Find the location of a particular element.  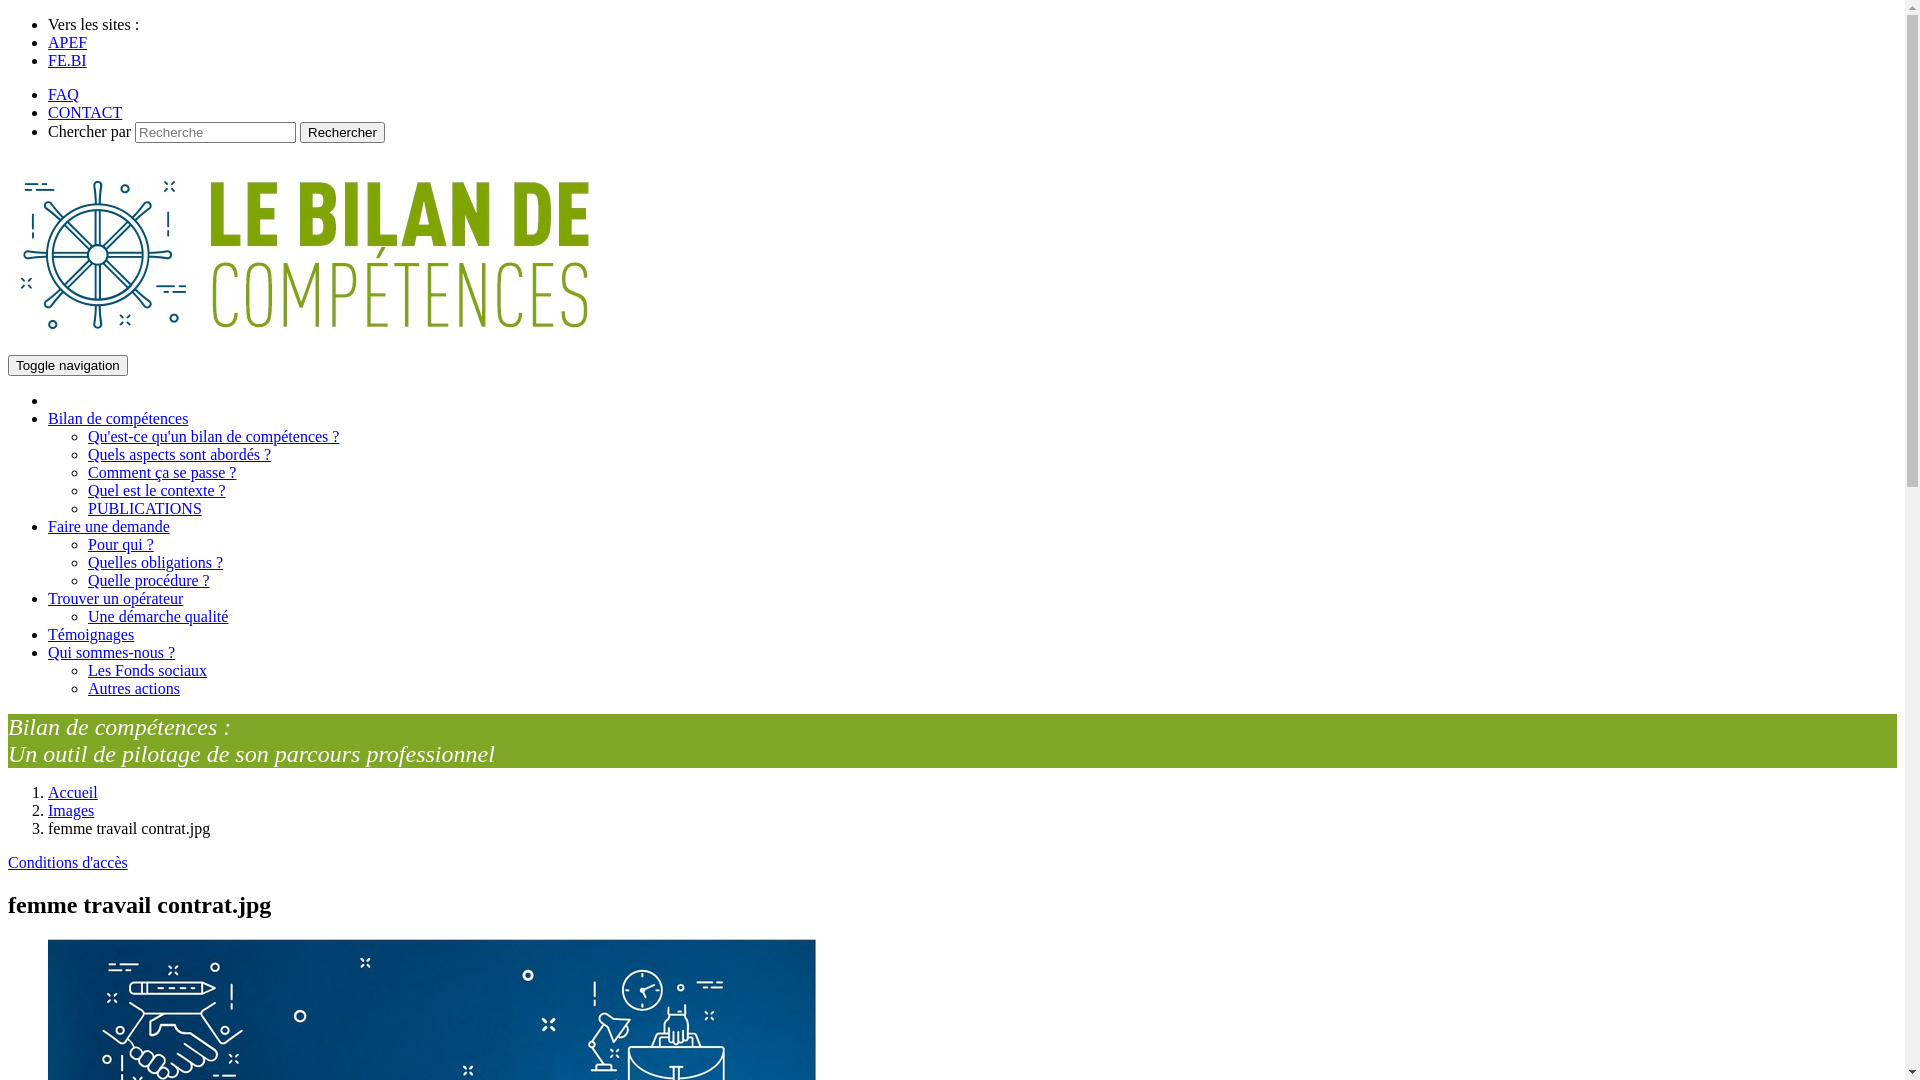

Recherche is located at coordinates (216, 132).